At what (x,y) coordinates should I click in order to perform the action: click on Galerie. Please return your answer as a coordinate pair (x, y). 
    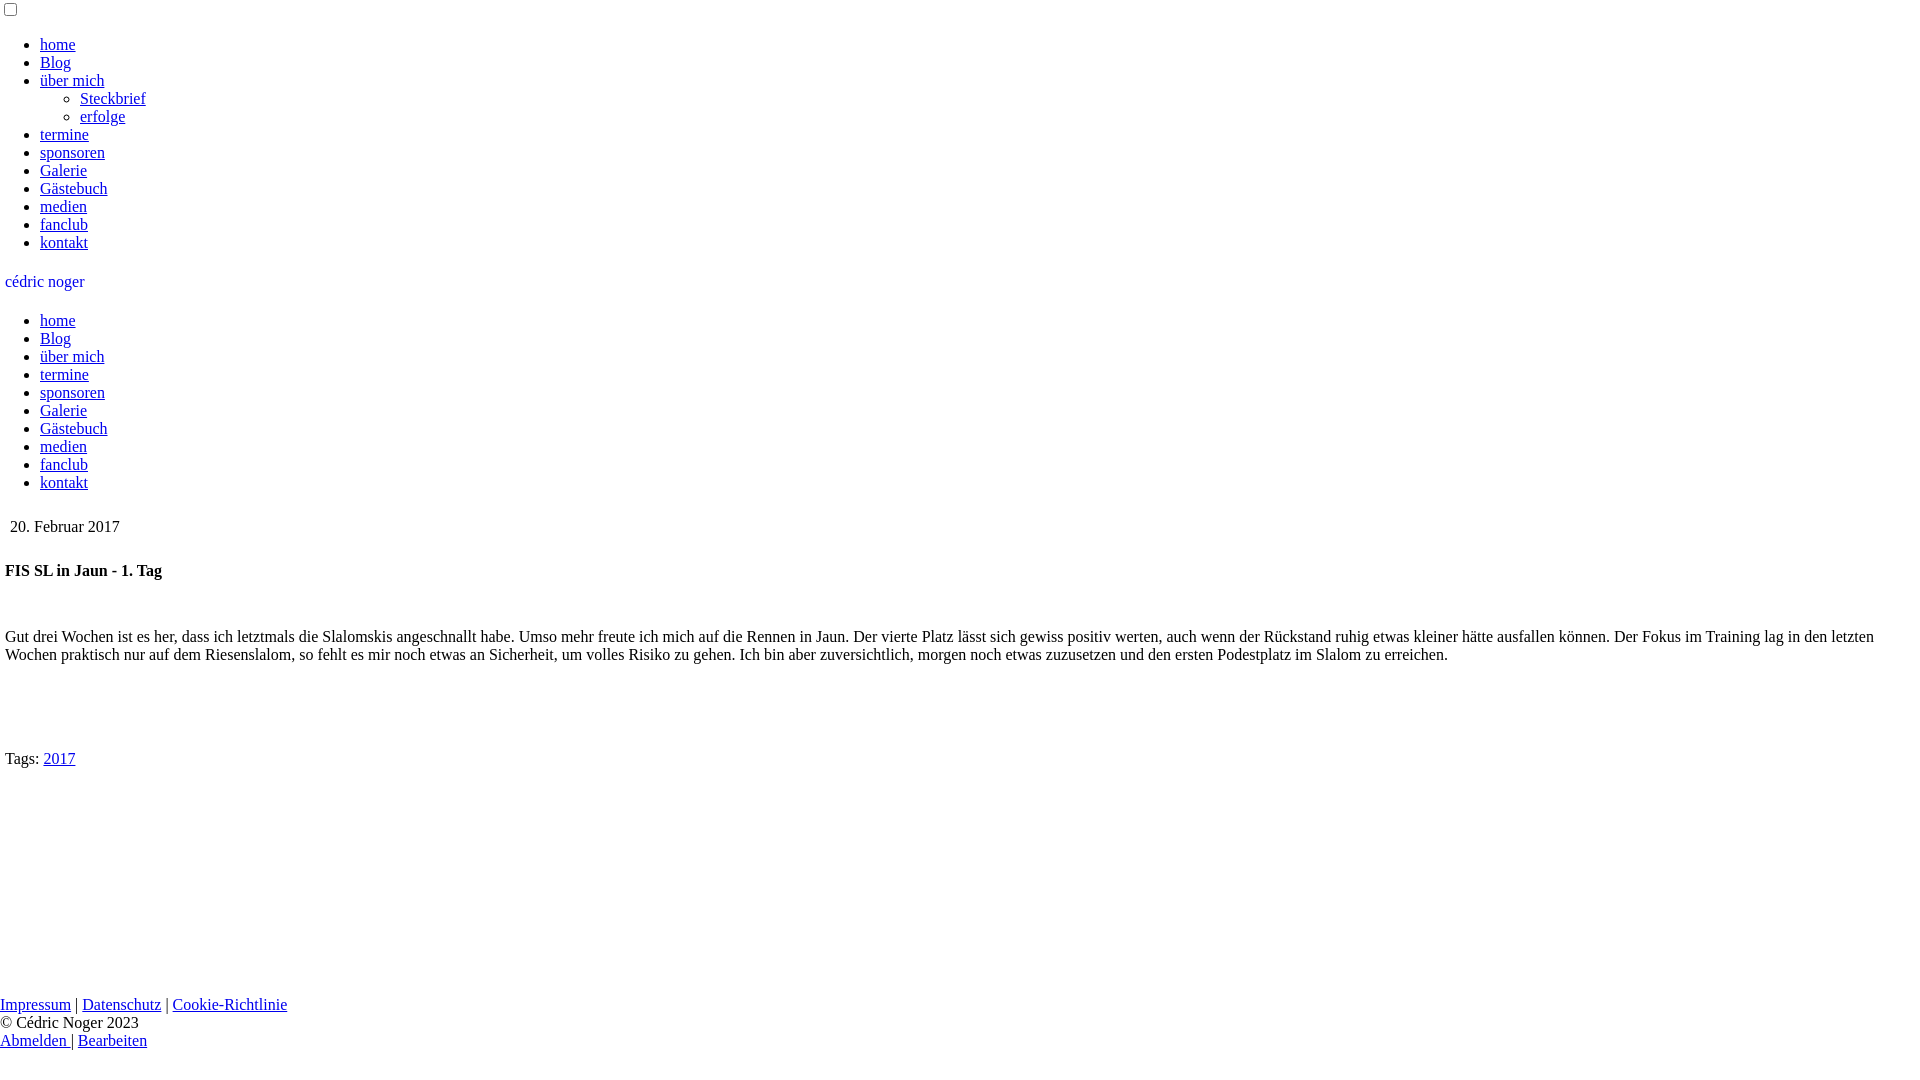
    Looking at the image, I should click on (64, 410).